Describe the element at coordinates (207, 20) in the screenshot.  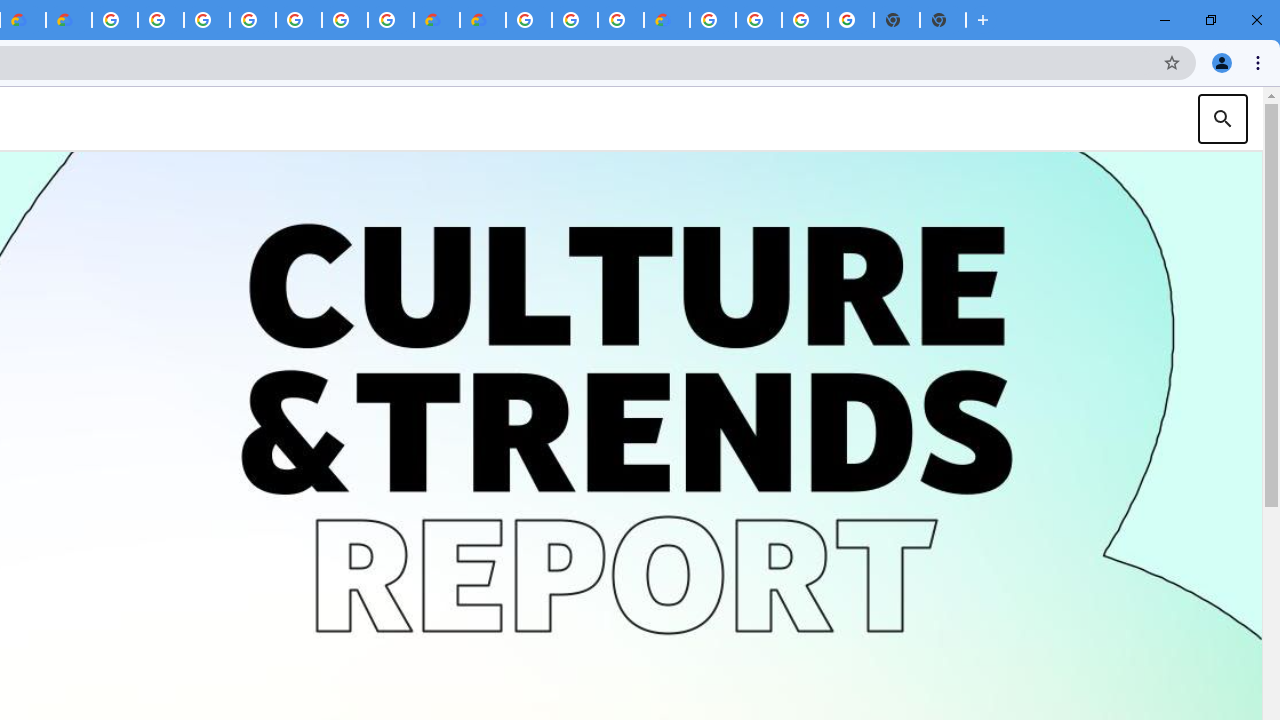
I see `Sign in - Google Accounts` at that location.